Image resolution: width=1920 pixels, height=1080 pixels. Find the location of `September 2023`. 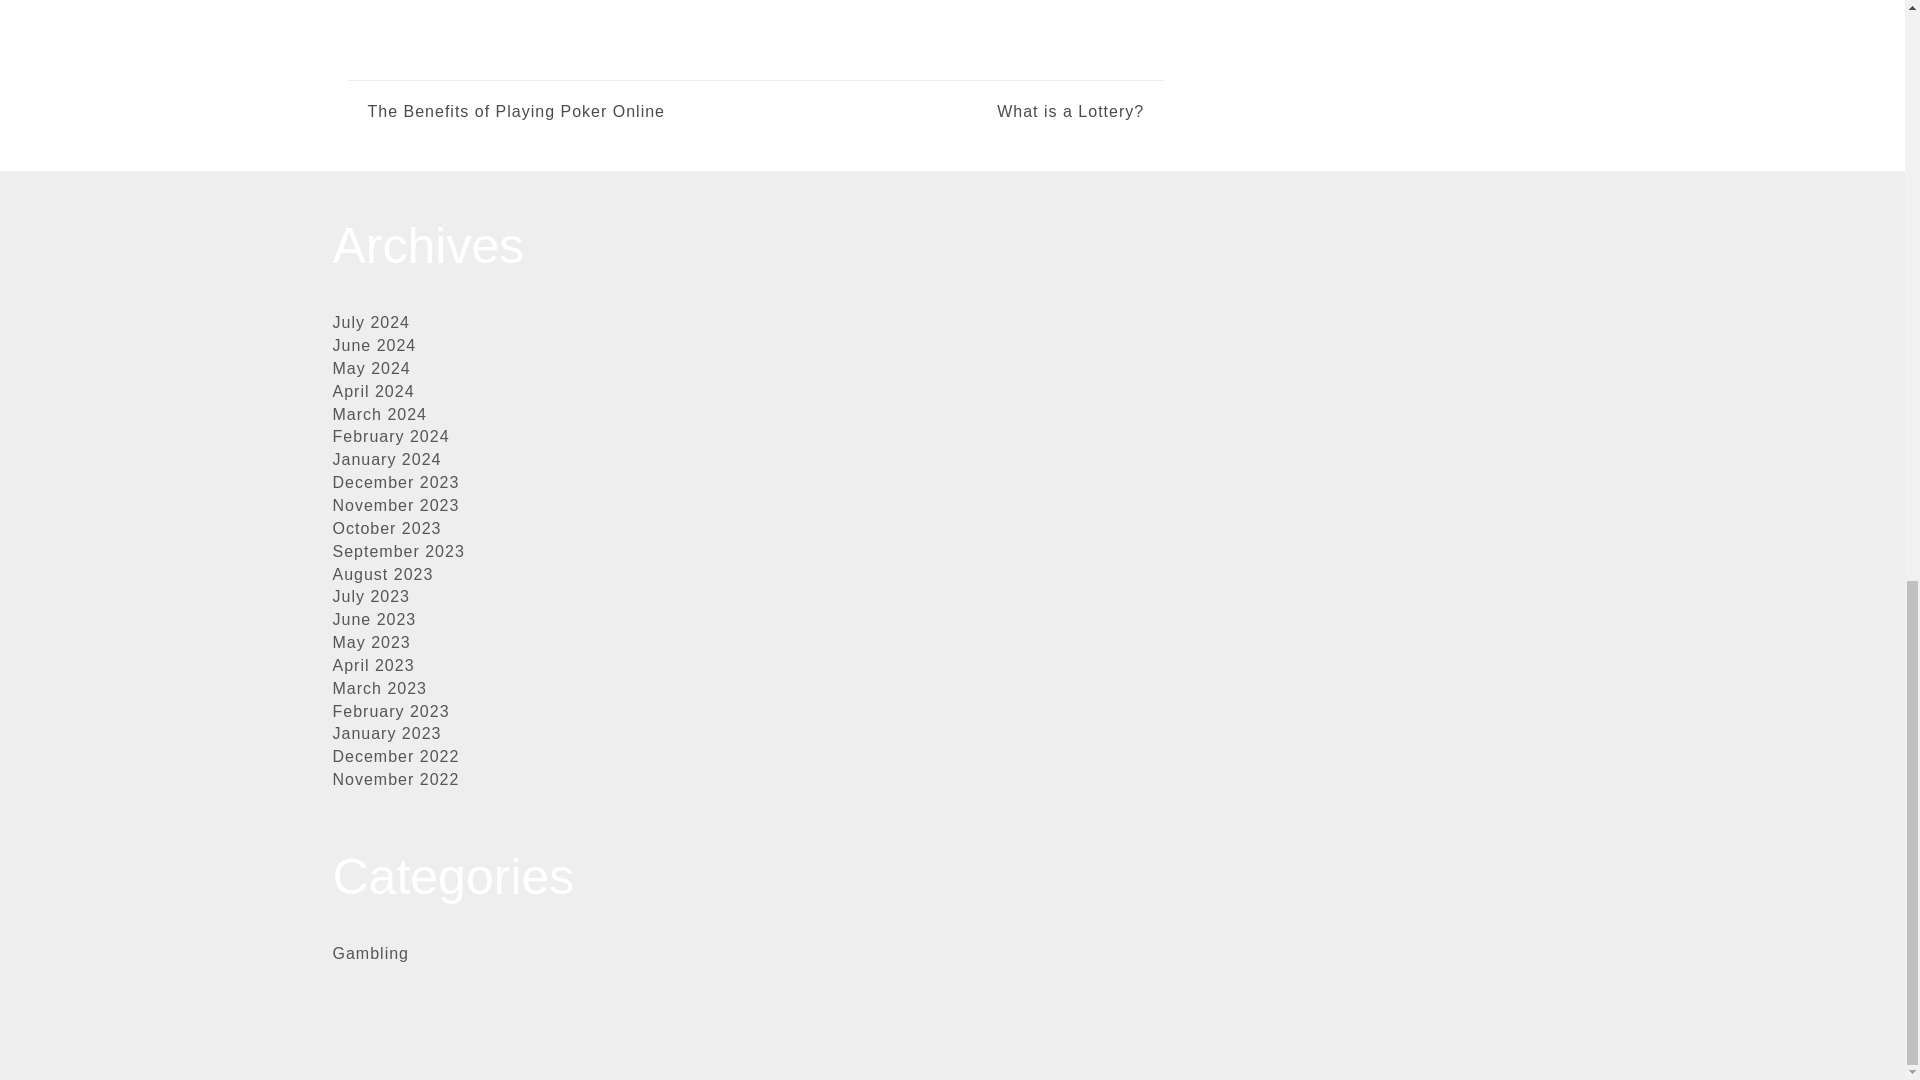

September 2023 is located at coordinates (398, 552).